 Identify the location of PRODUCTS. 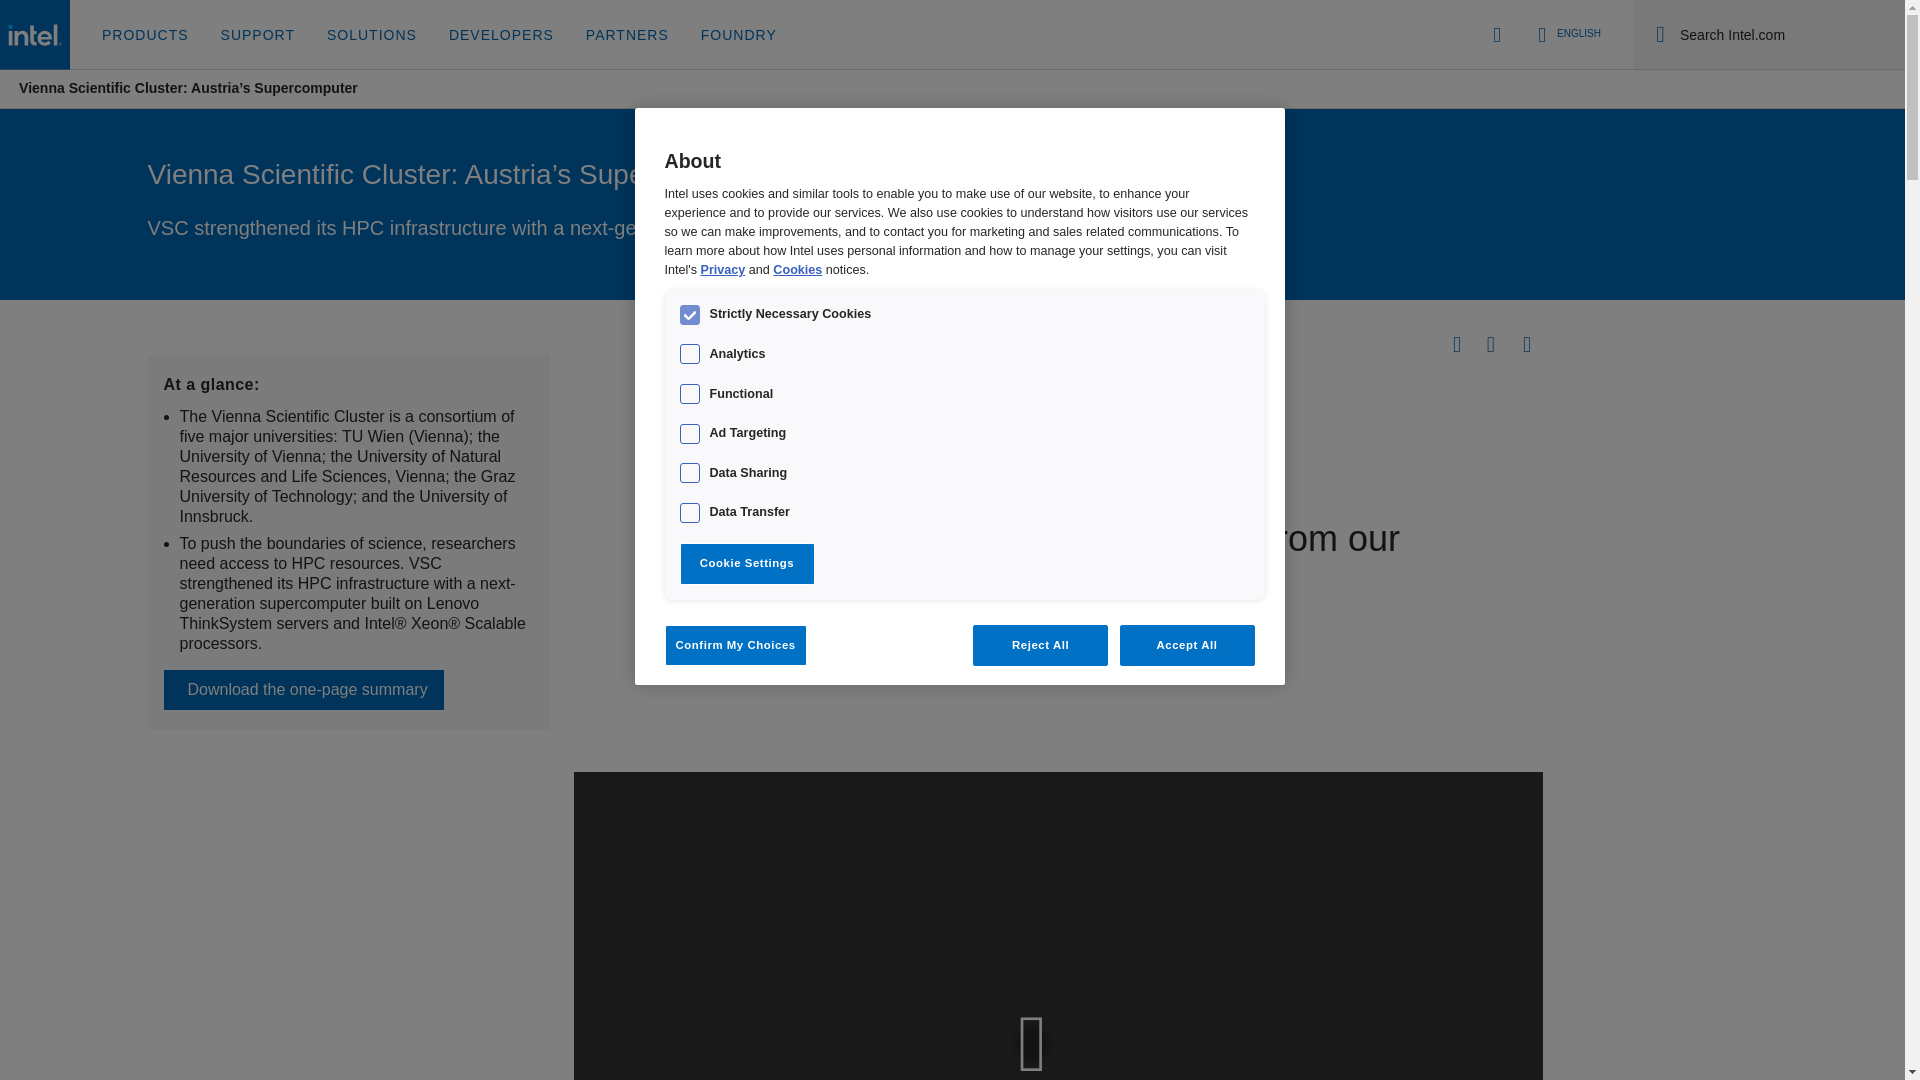
(146, 35).